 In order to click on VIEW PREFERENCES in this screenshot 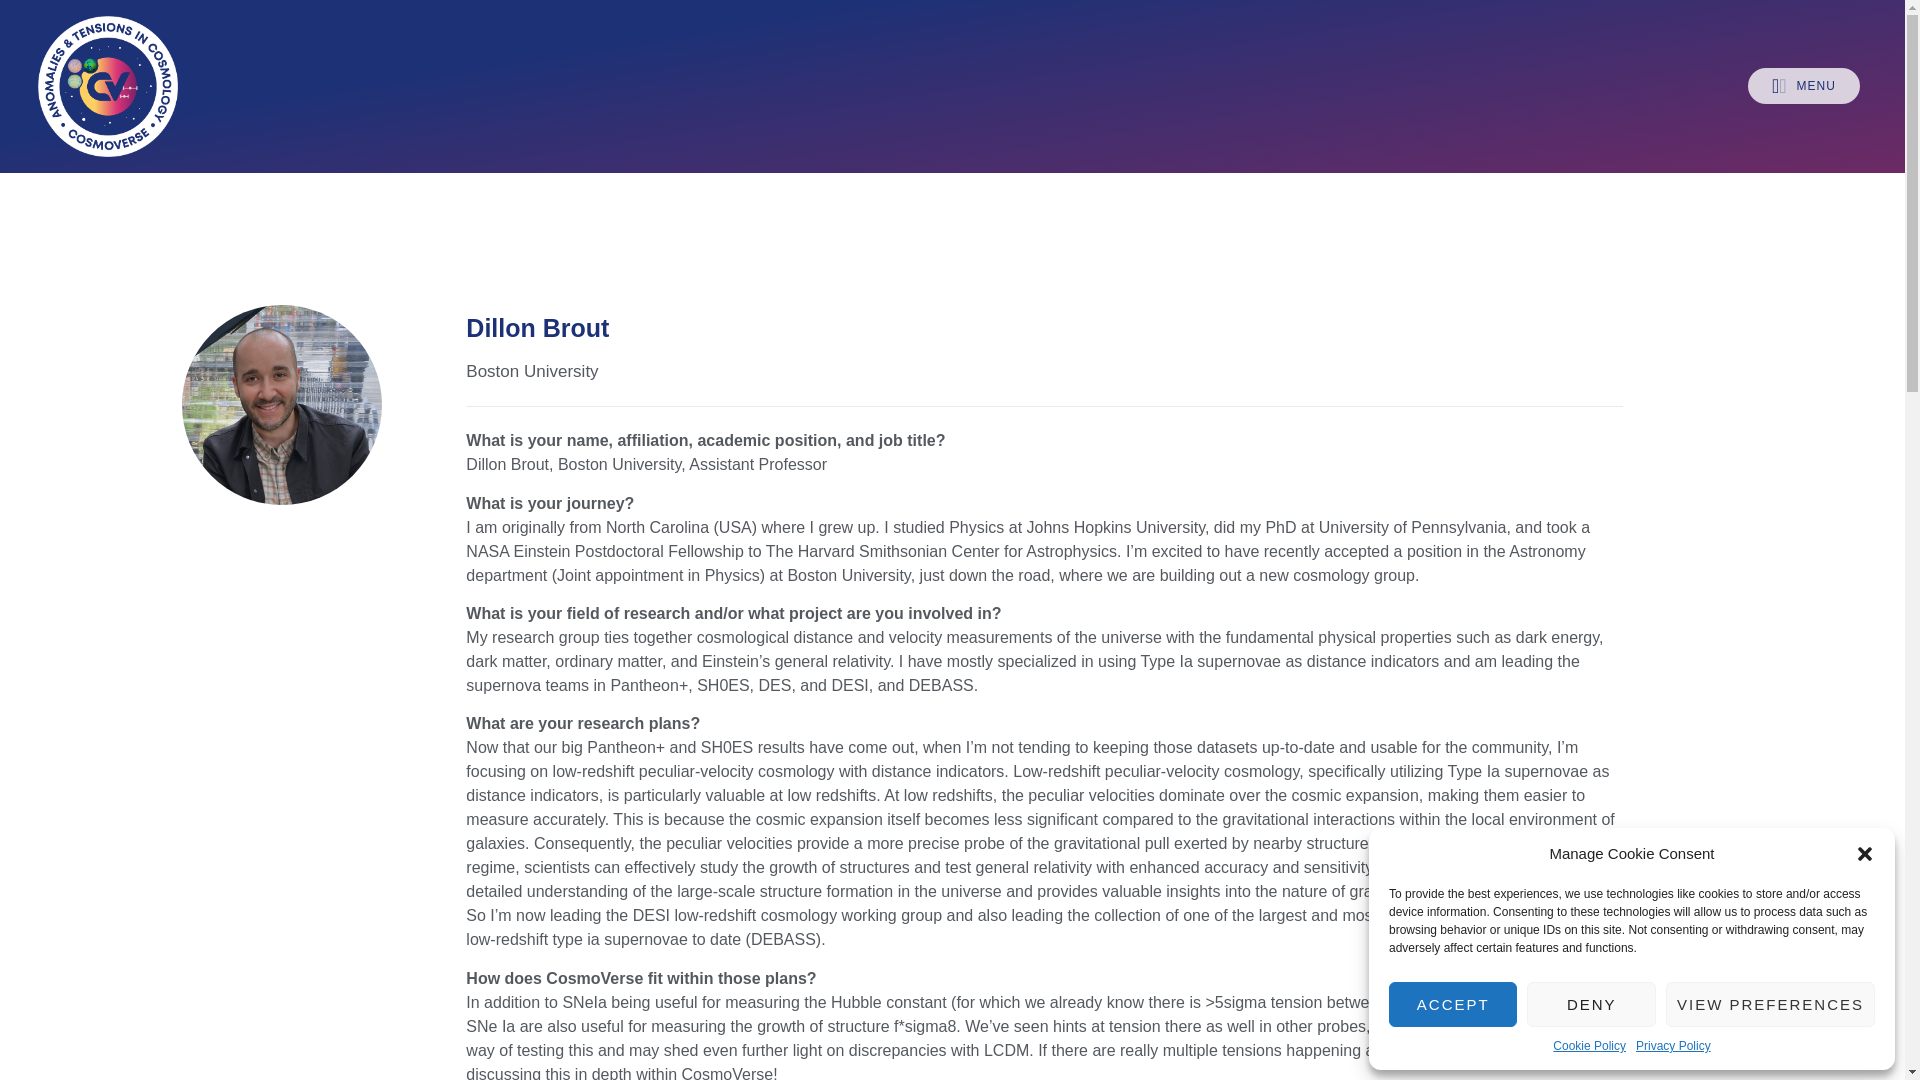, I will do `click(1770, 1004)`.